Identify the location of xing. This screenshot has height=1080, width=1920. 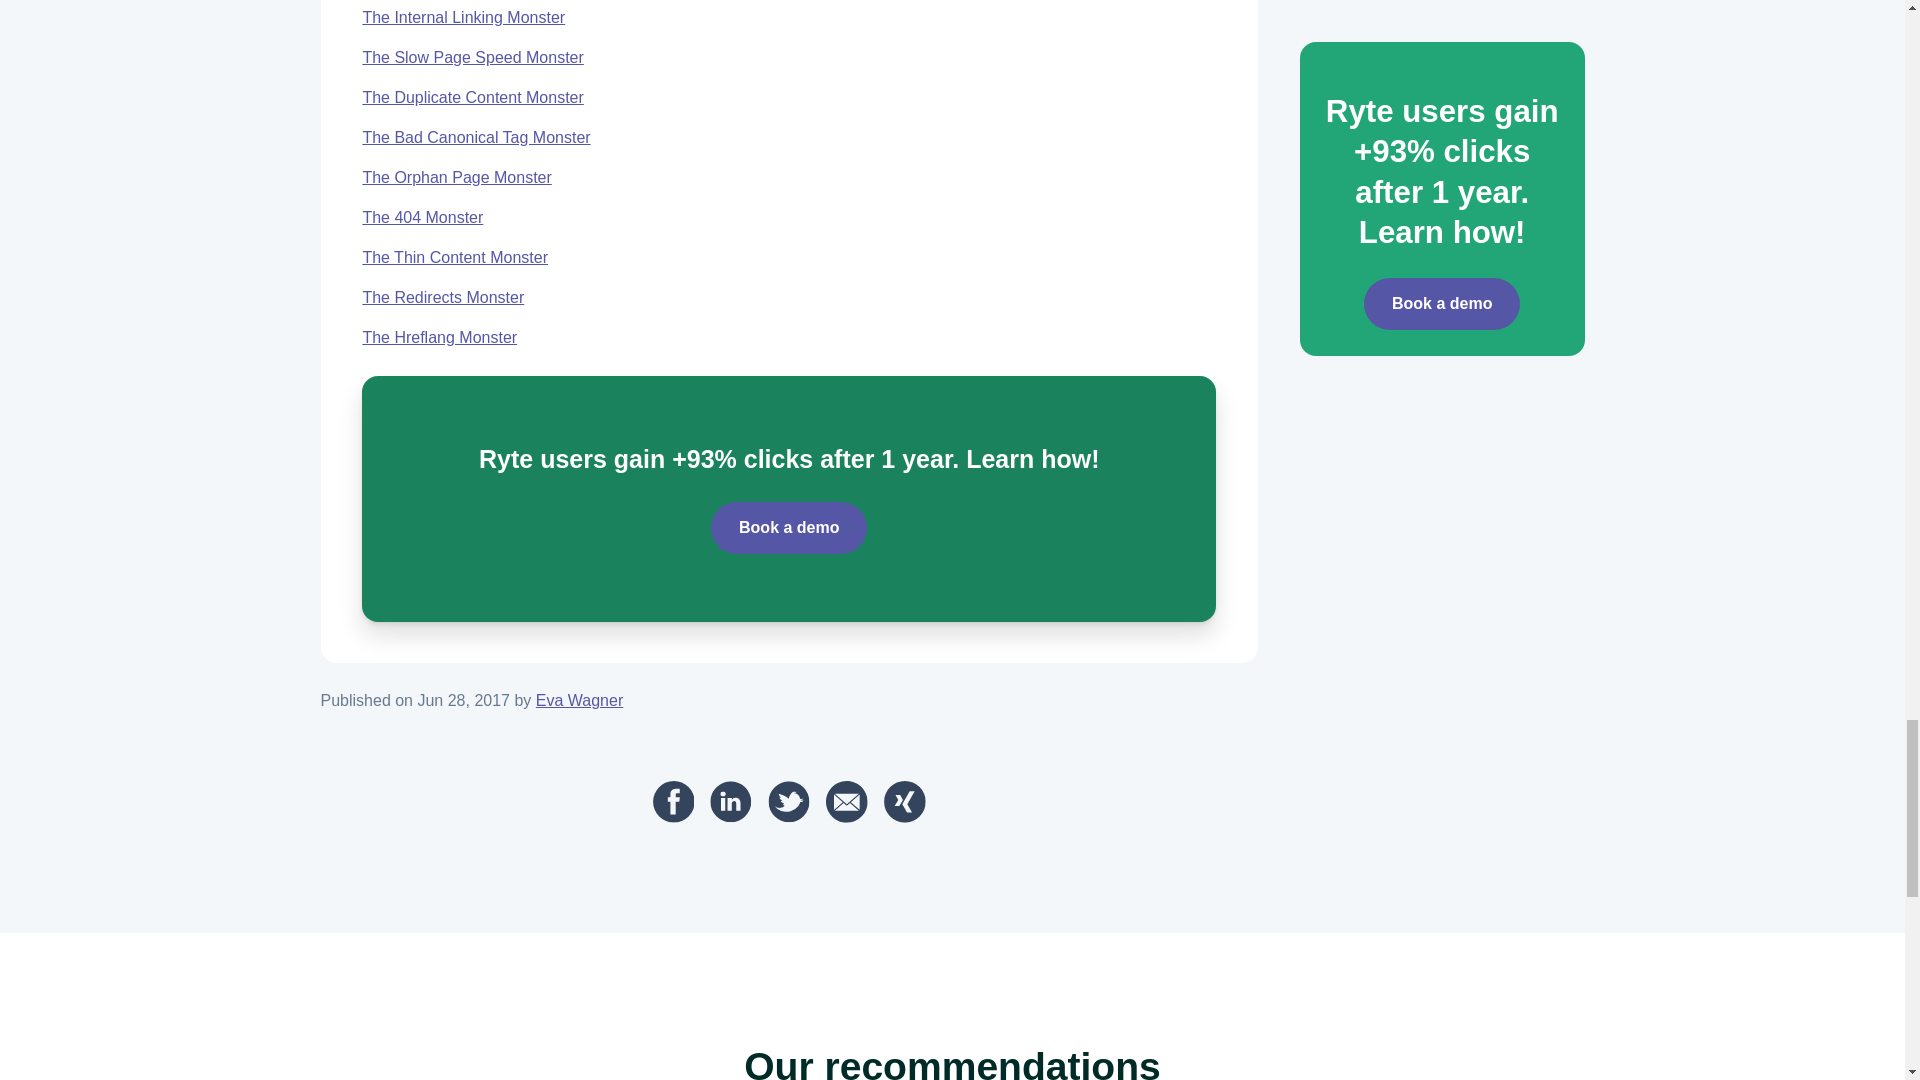
(904, 801).